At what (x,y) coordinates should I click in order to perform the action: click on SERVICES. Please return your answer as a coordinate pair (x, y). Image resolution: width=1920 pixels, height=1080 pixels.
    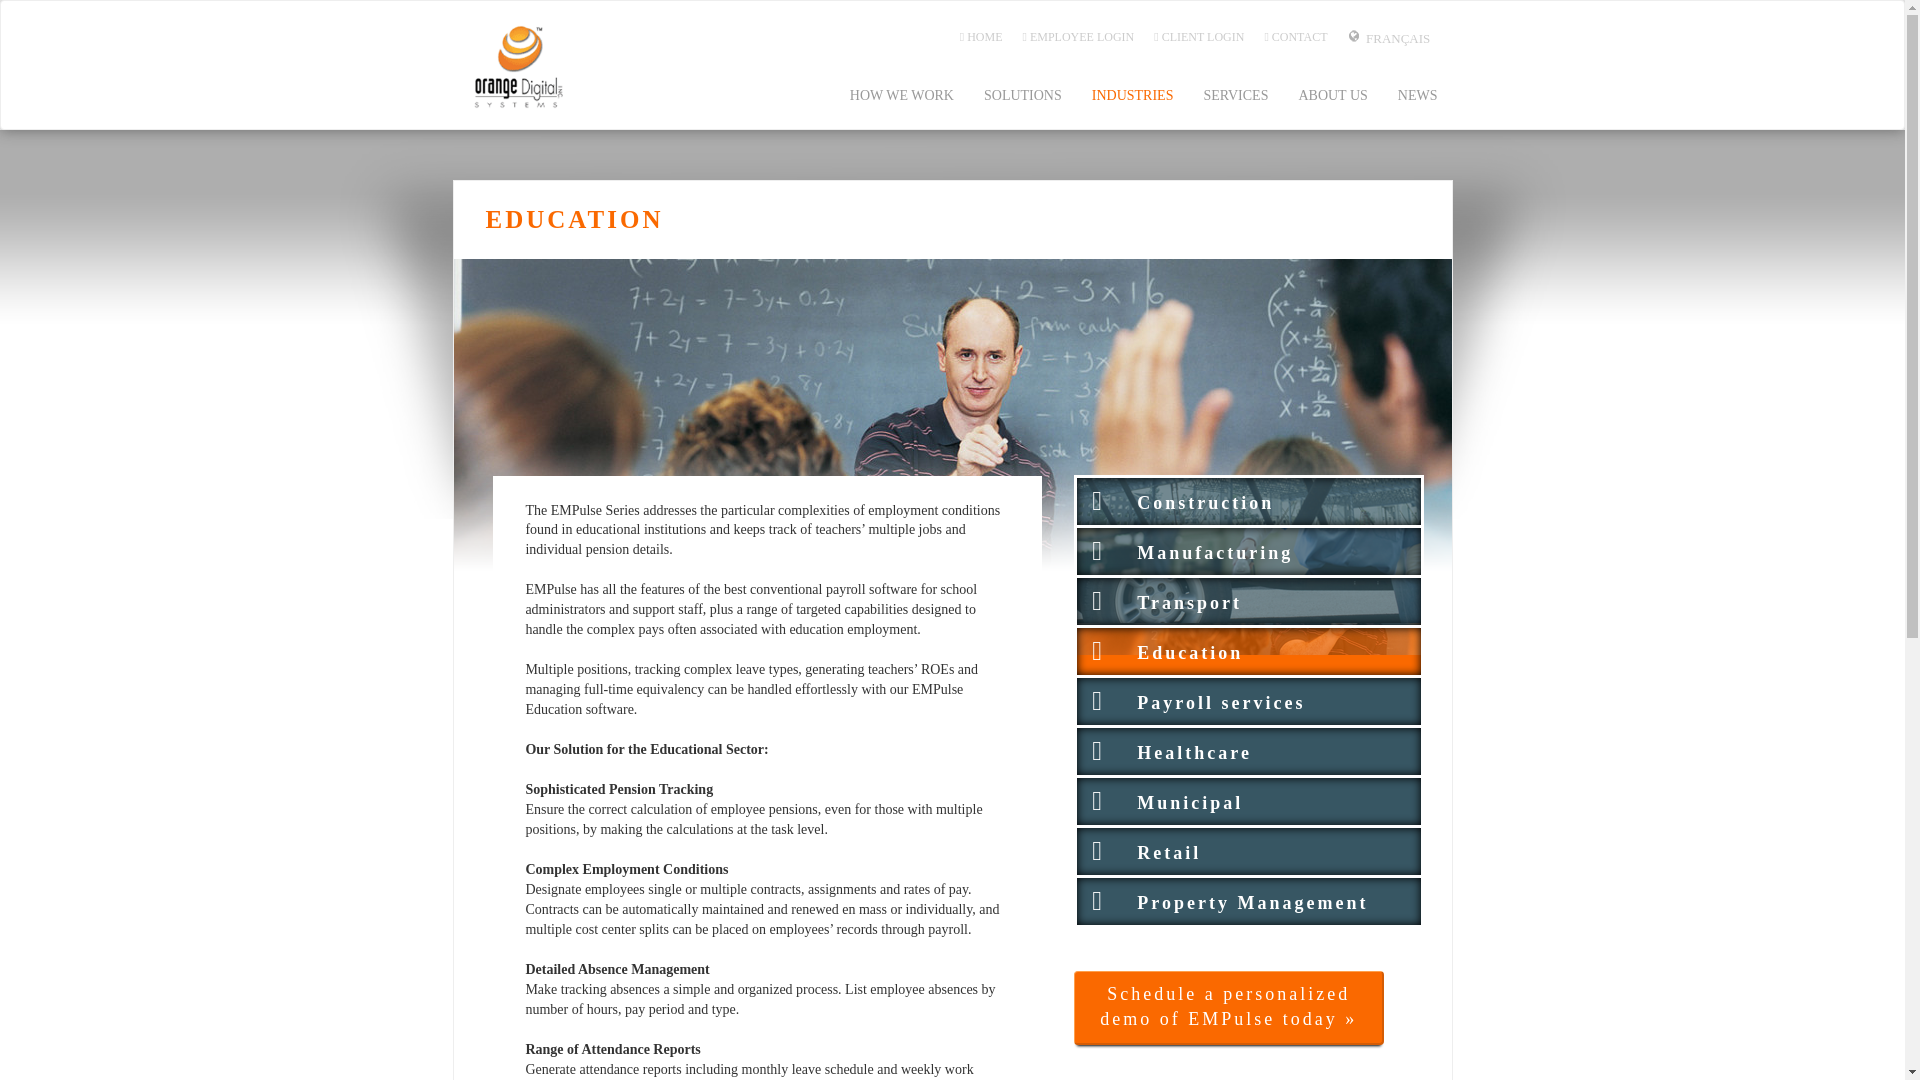
    Looking at the image, I should click on (1235, 96).